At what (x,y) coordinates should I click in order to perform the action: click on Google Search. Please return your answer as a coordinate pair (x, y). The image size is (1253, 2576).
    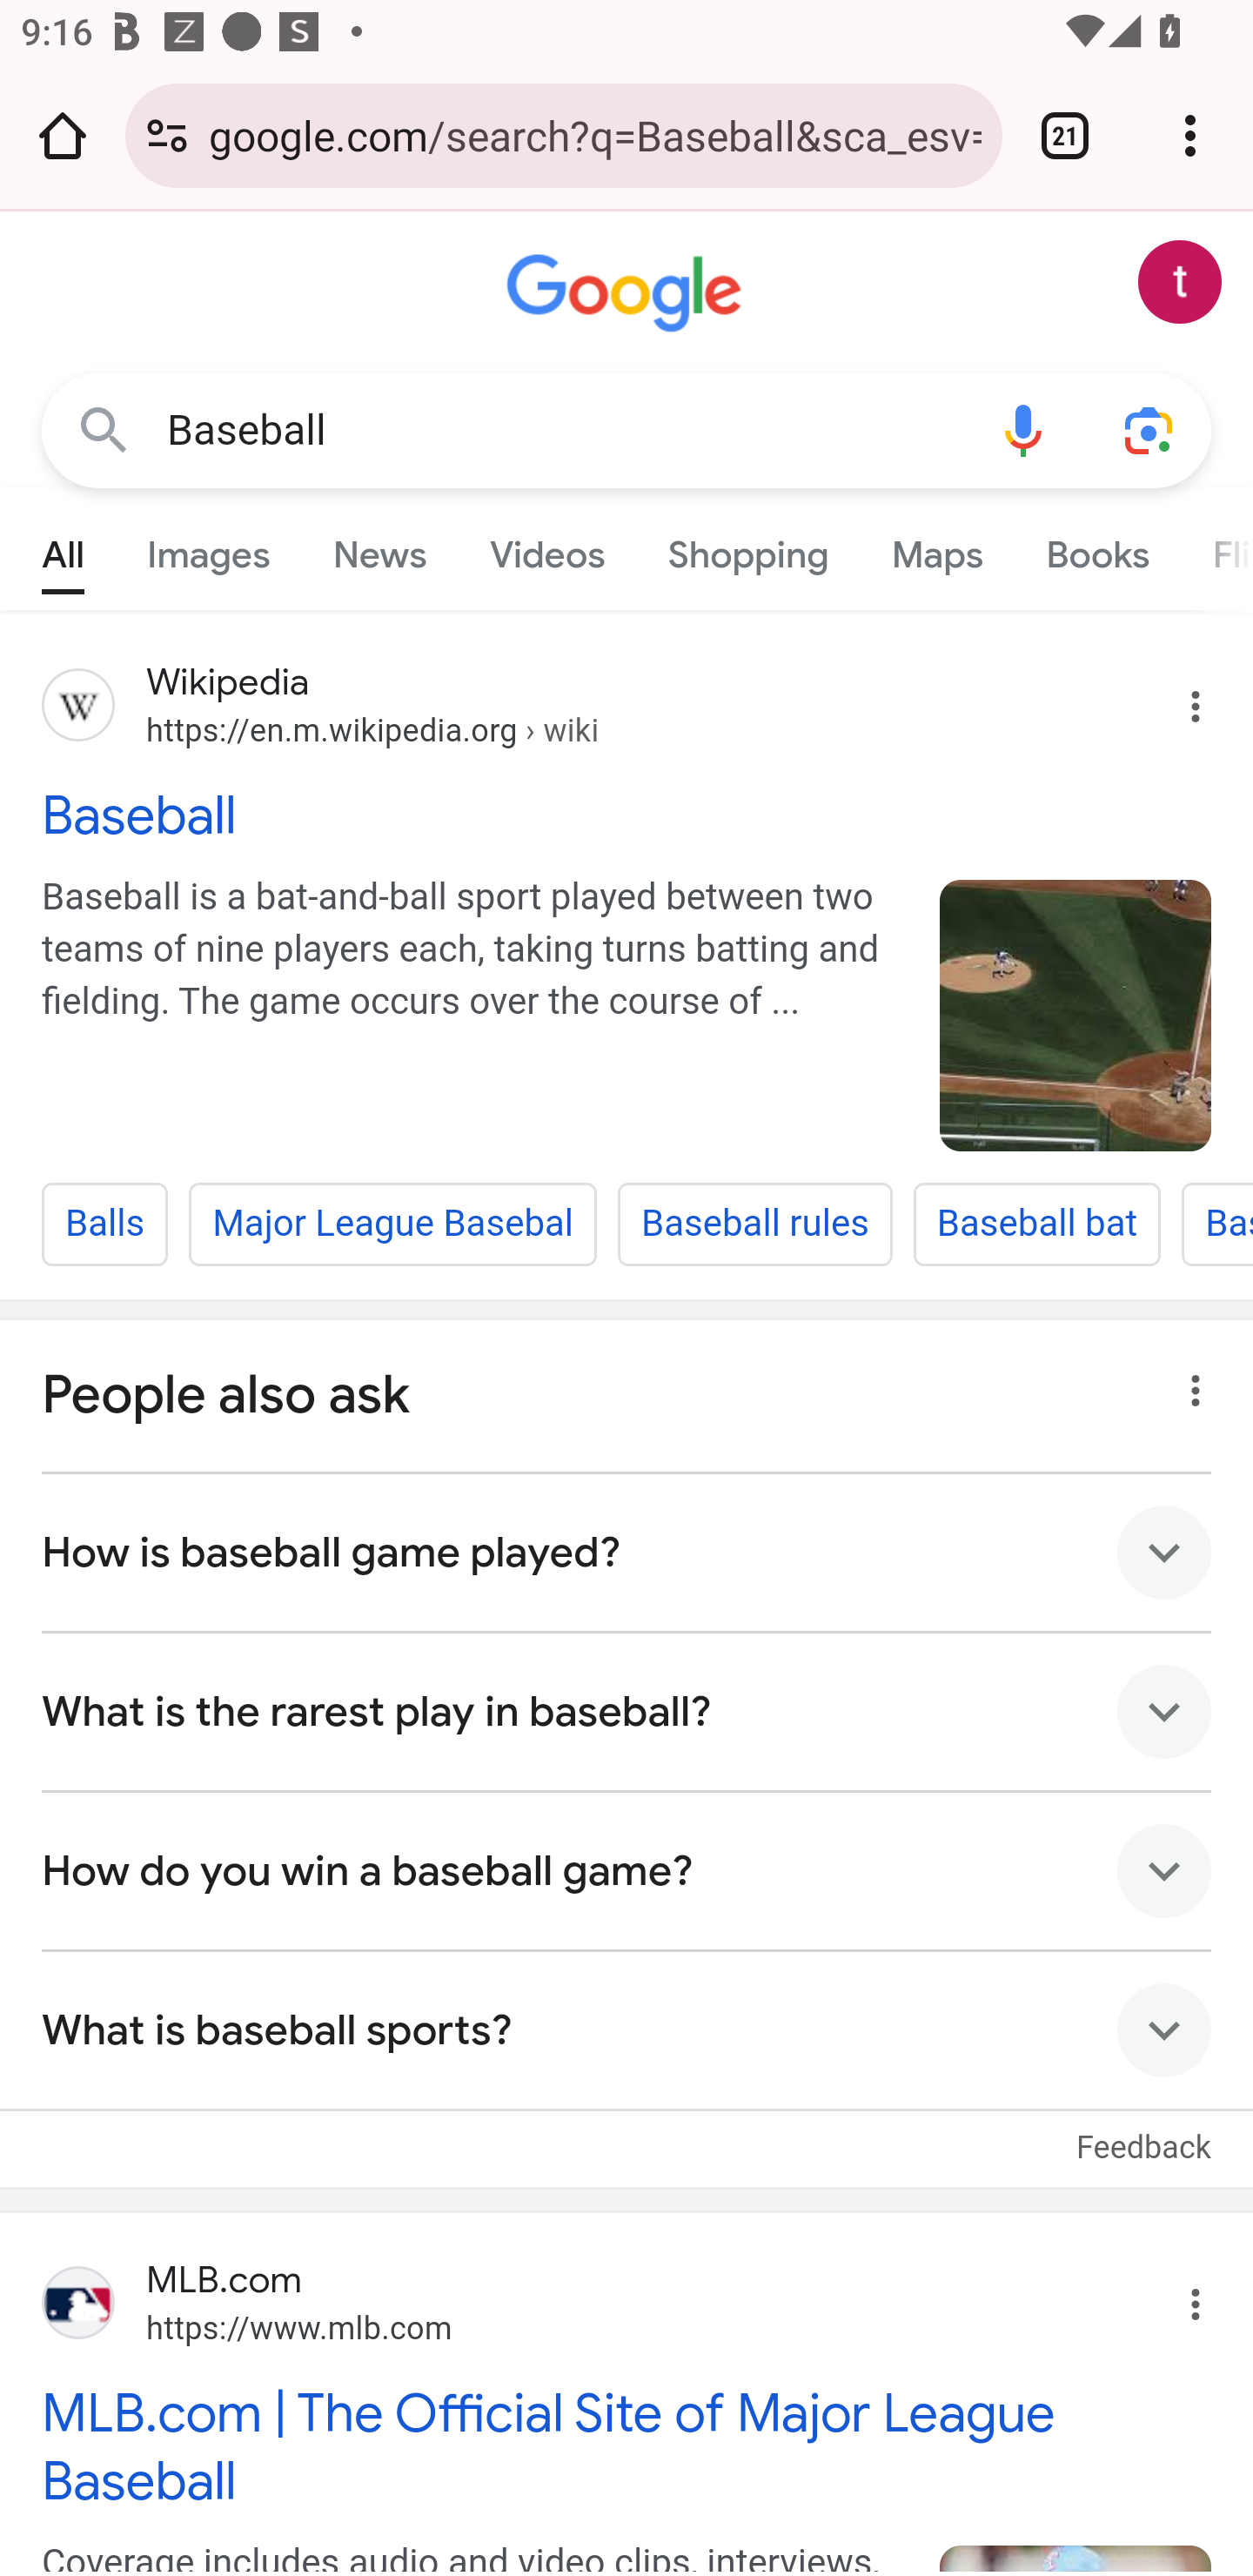
    Looking at the image, I should click on (104, 432).